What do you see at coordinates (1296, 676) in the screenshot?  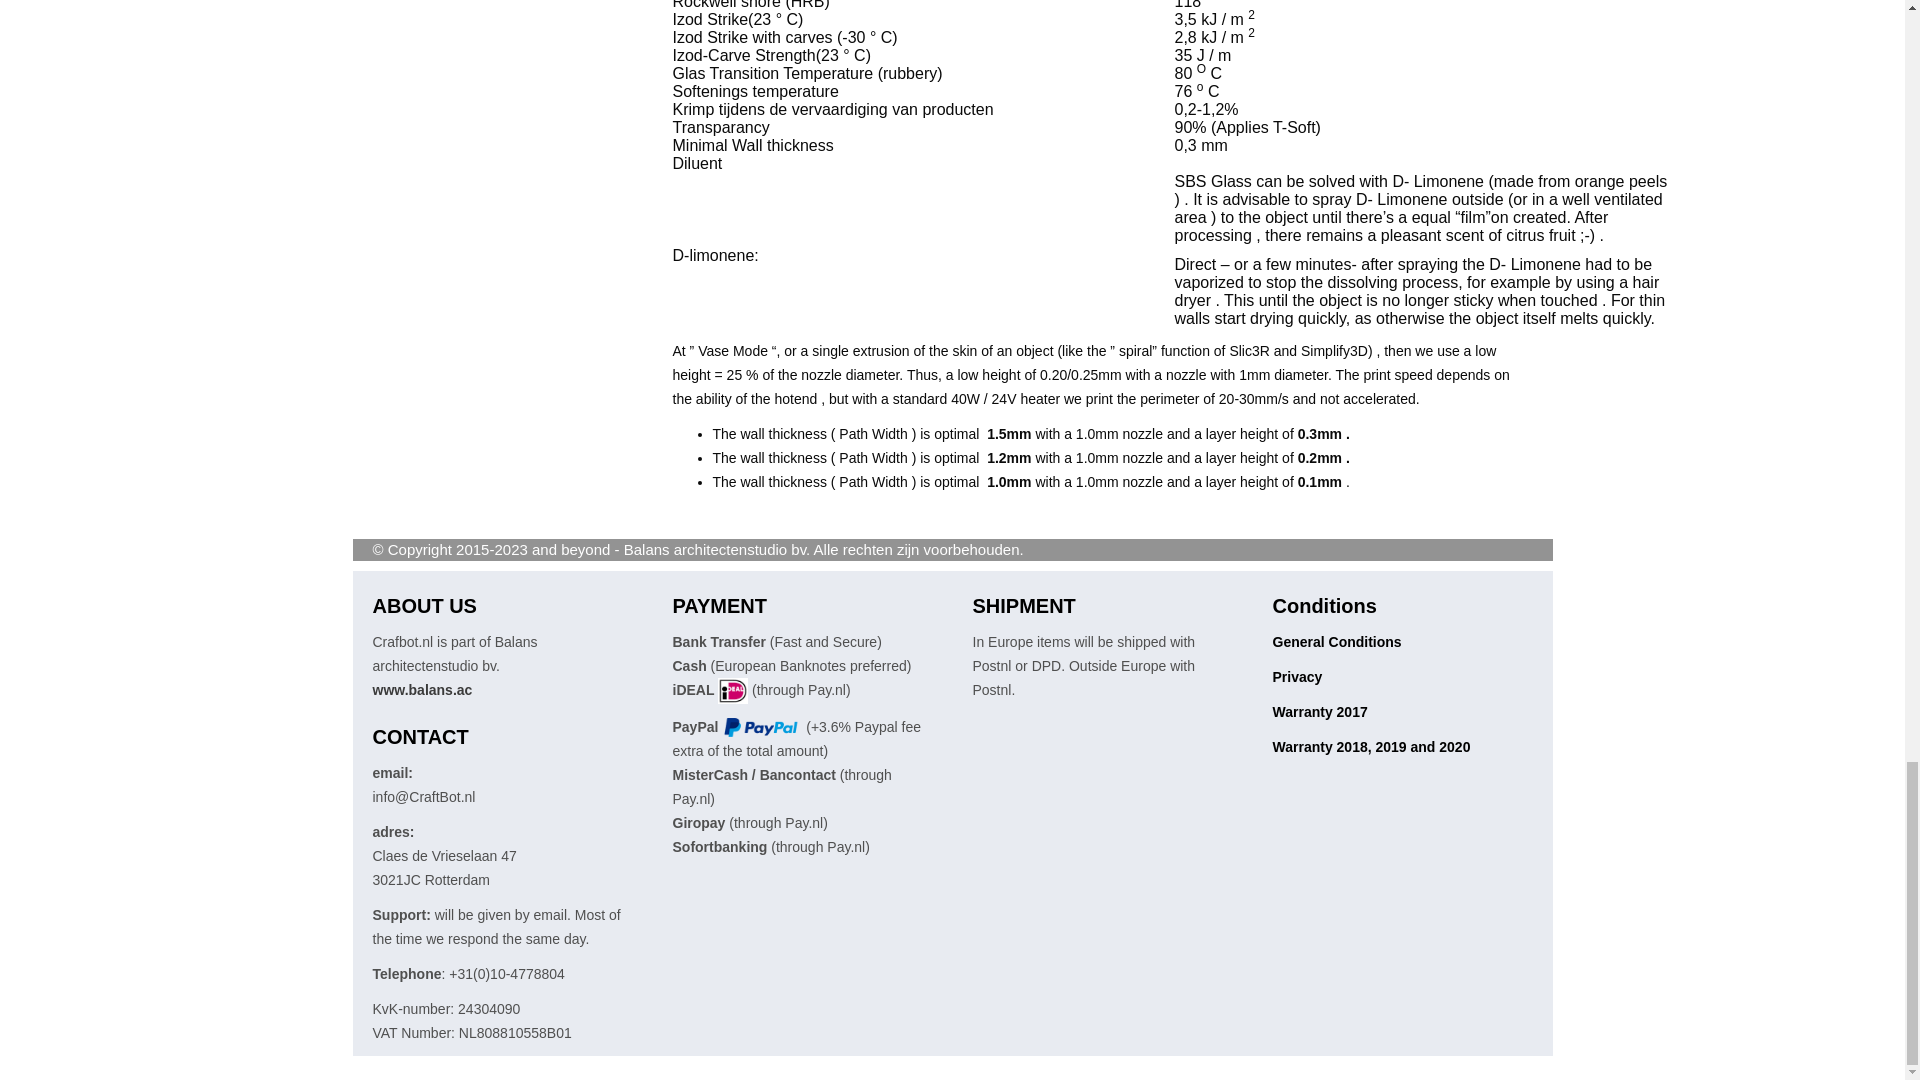 I see `Privacy` at bounding box center [1296, 676].